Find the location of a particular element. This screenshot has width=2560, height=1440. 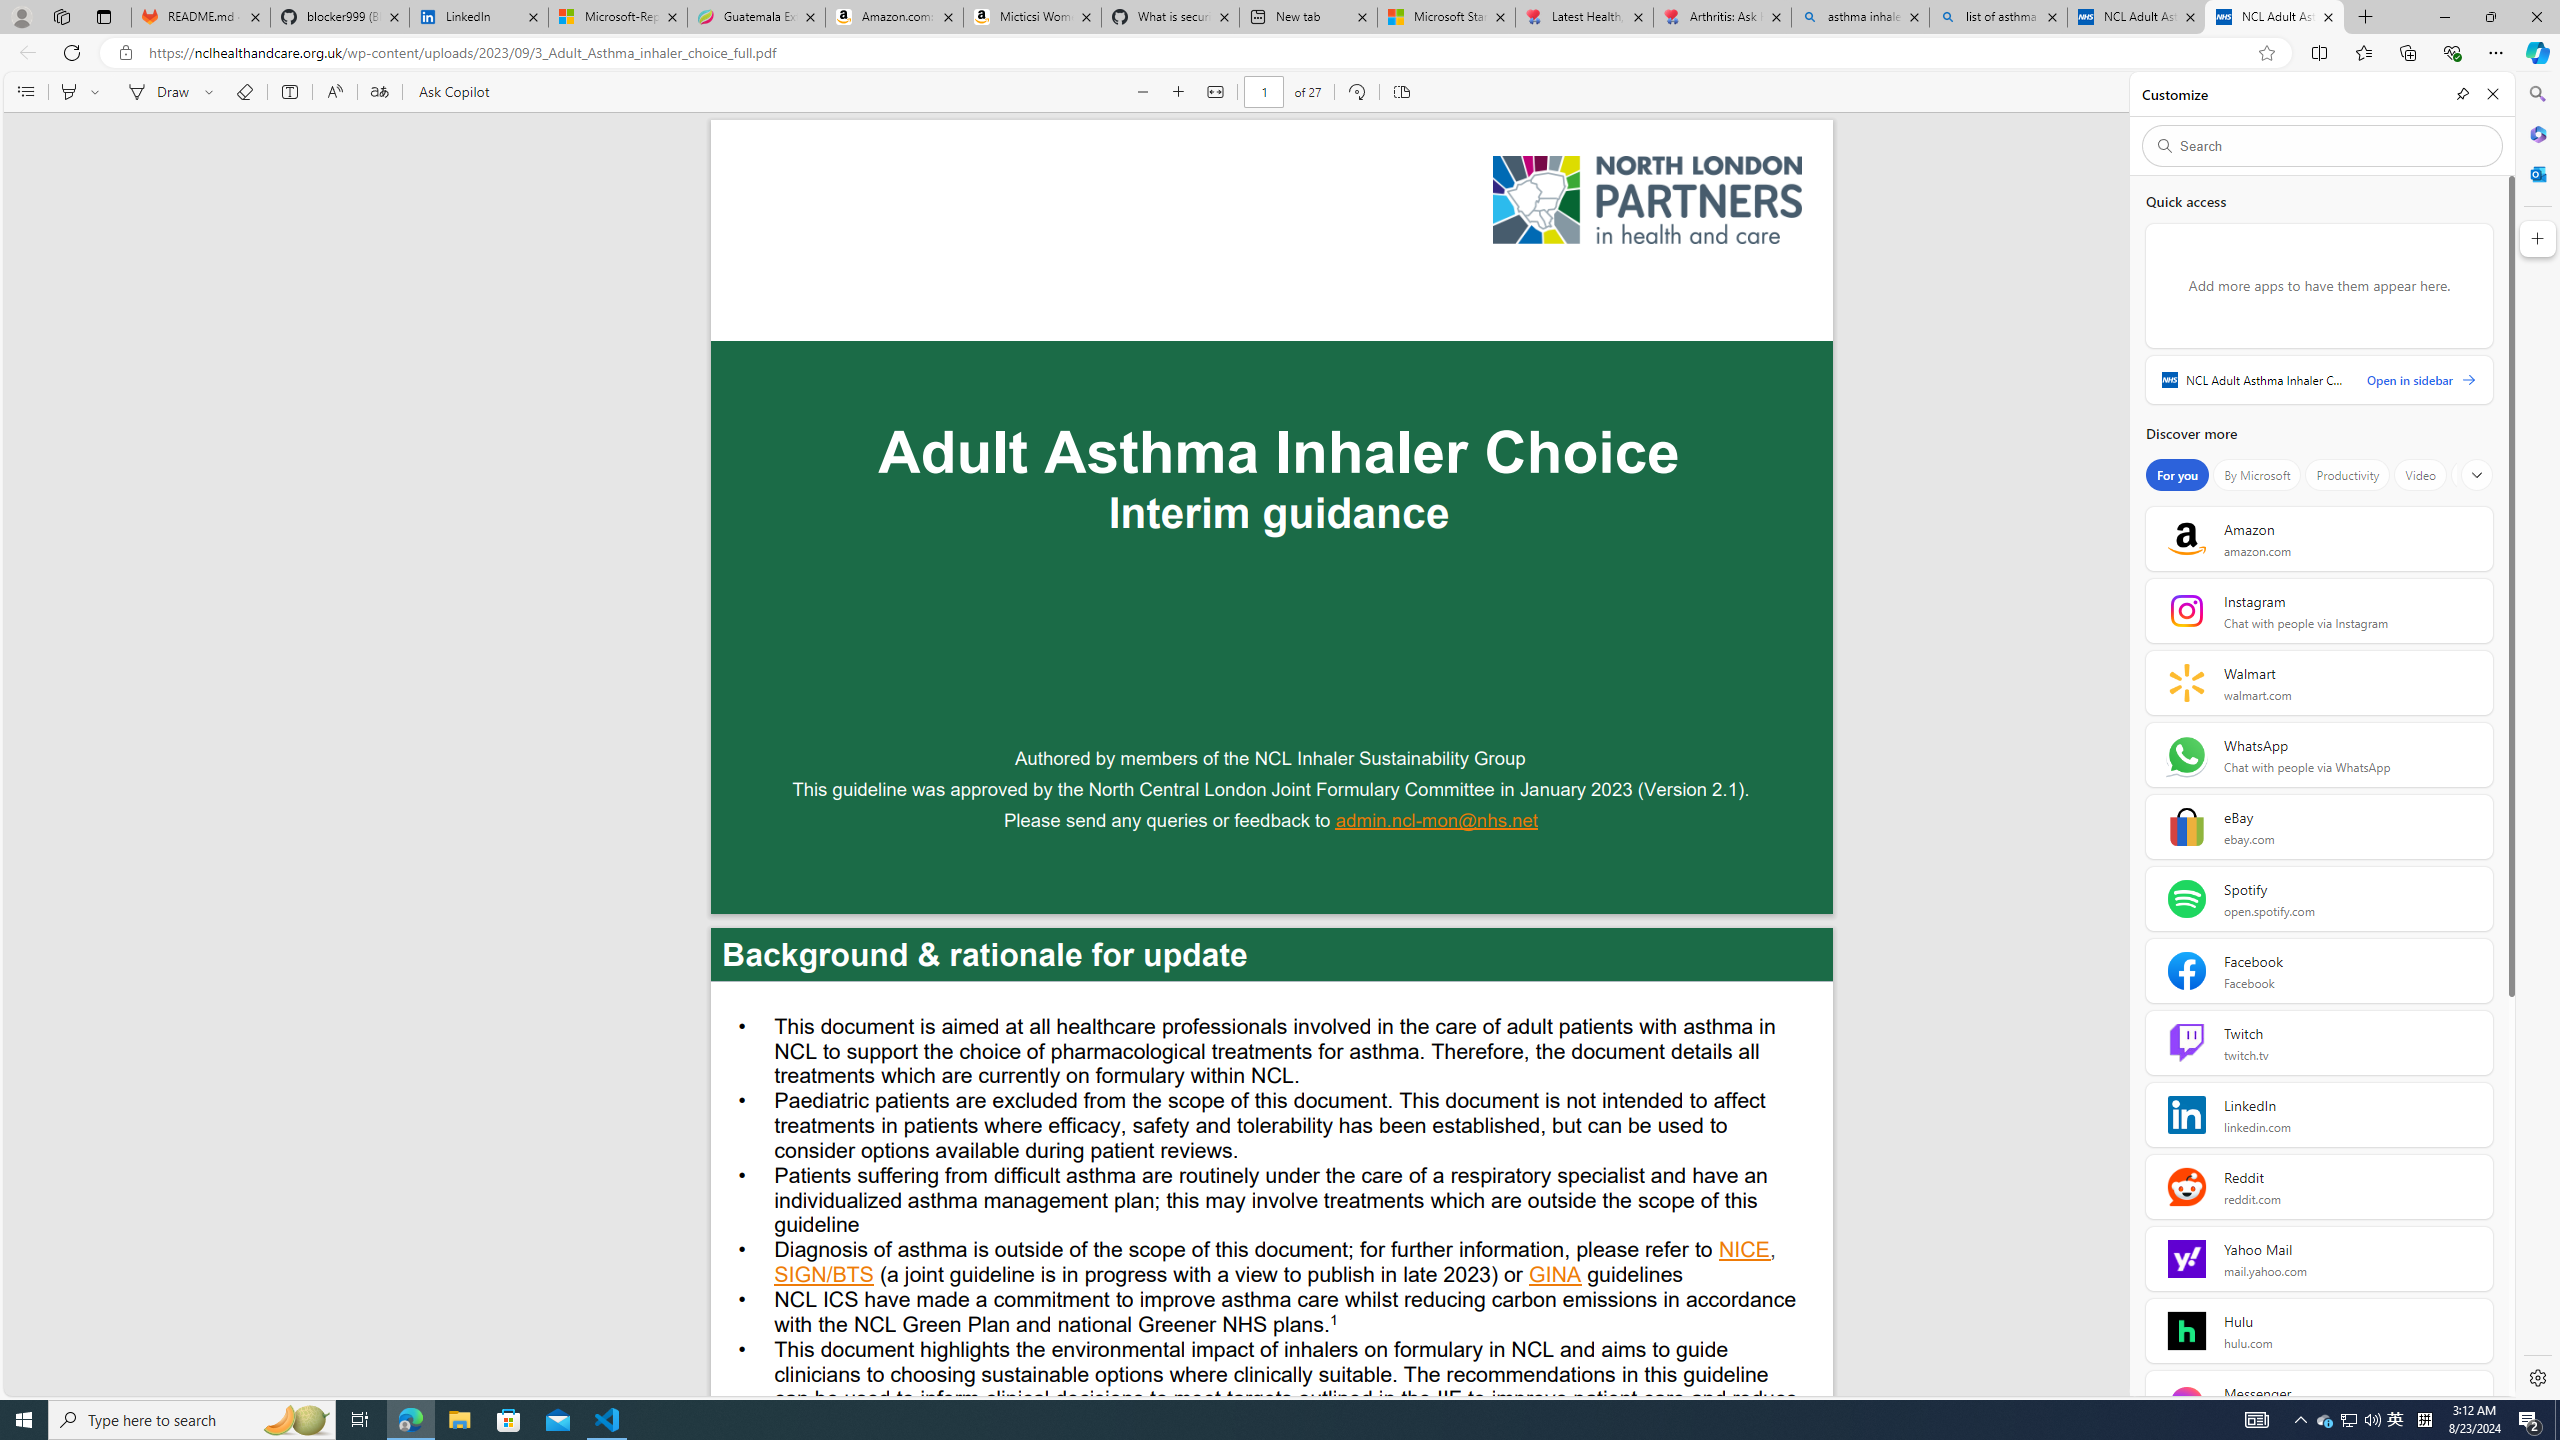

SIGN/BTS is located at coordinates (824, 1277).